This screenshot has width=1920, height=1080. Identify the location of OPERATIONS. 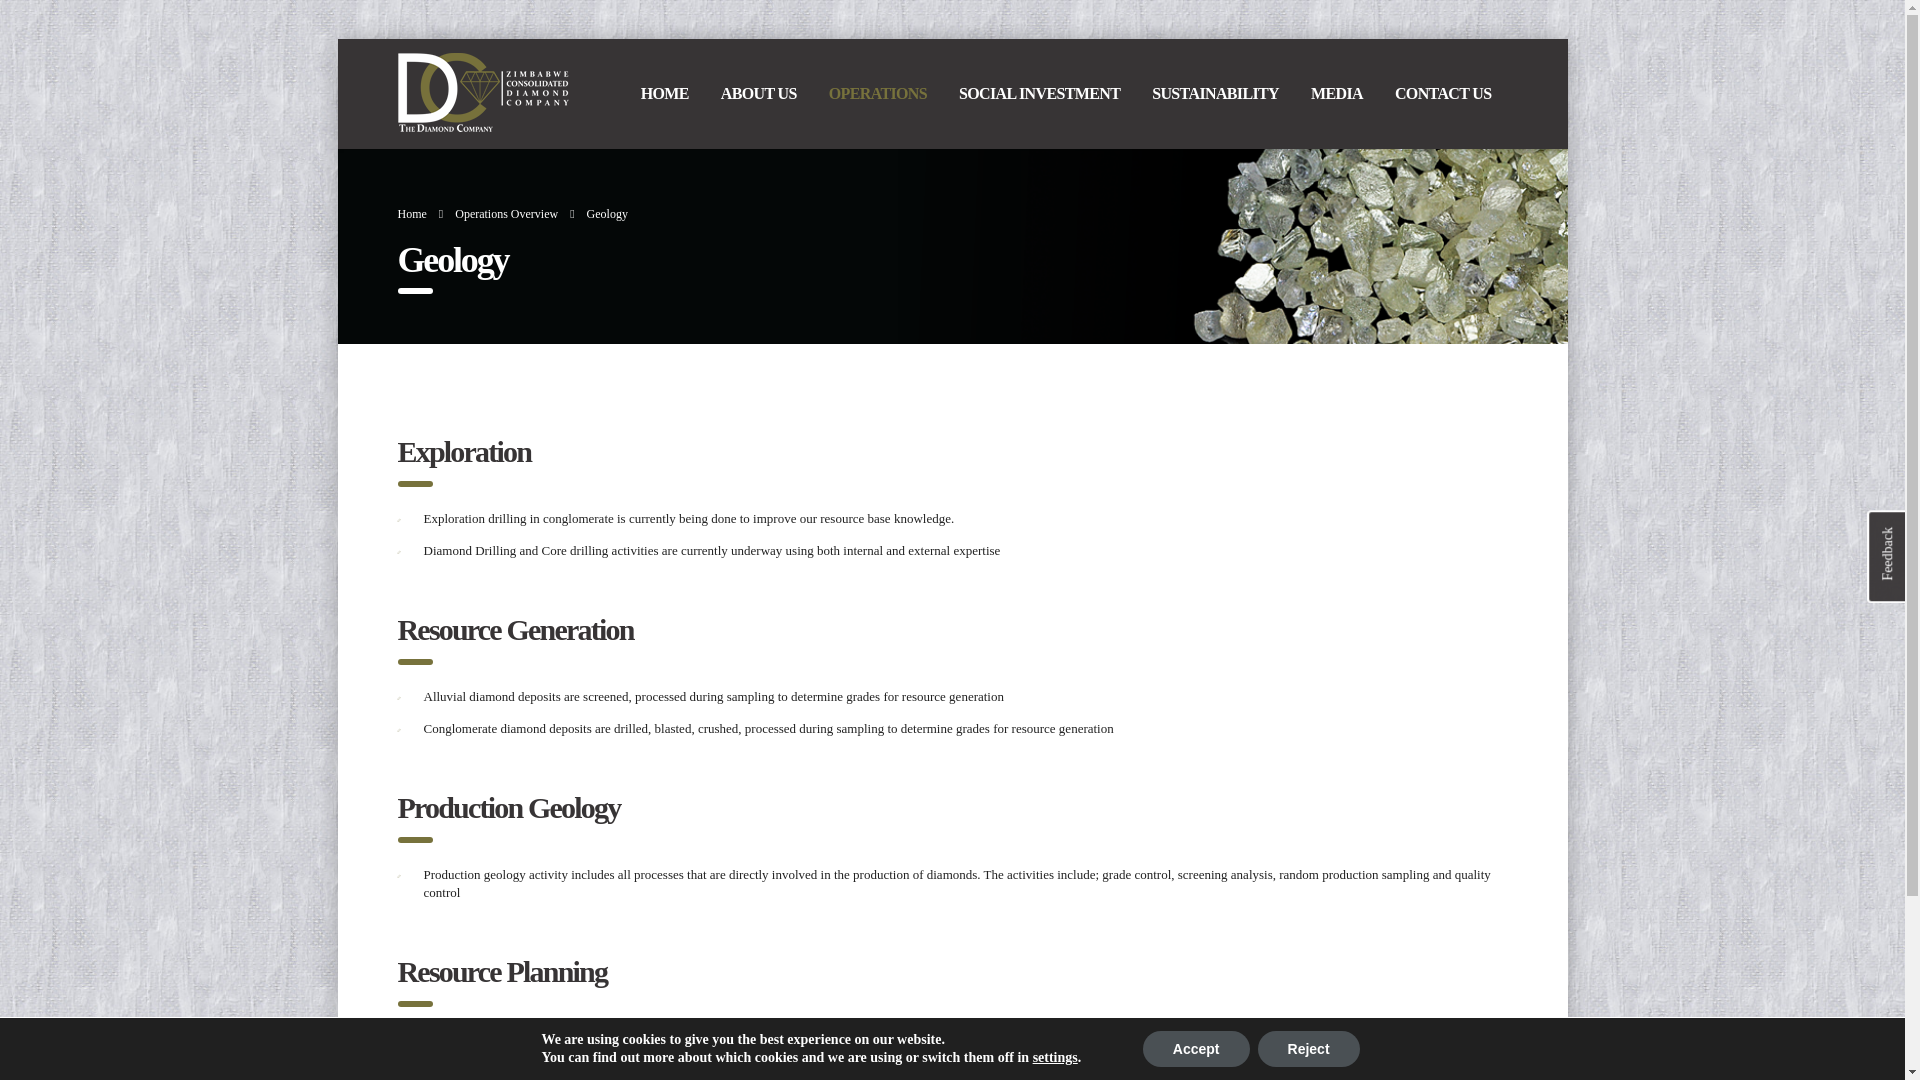
(877, 94).